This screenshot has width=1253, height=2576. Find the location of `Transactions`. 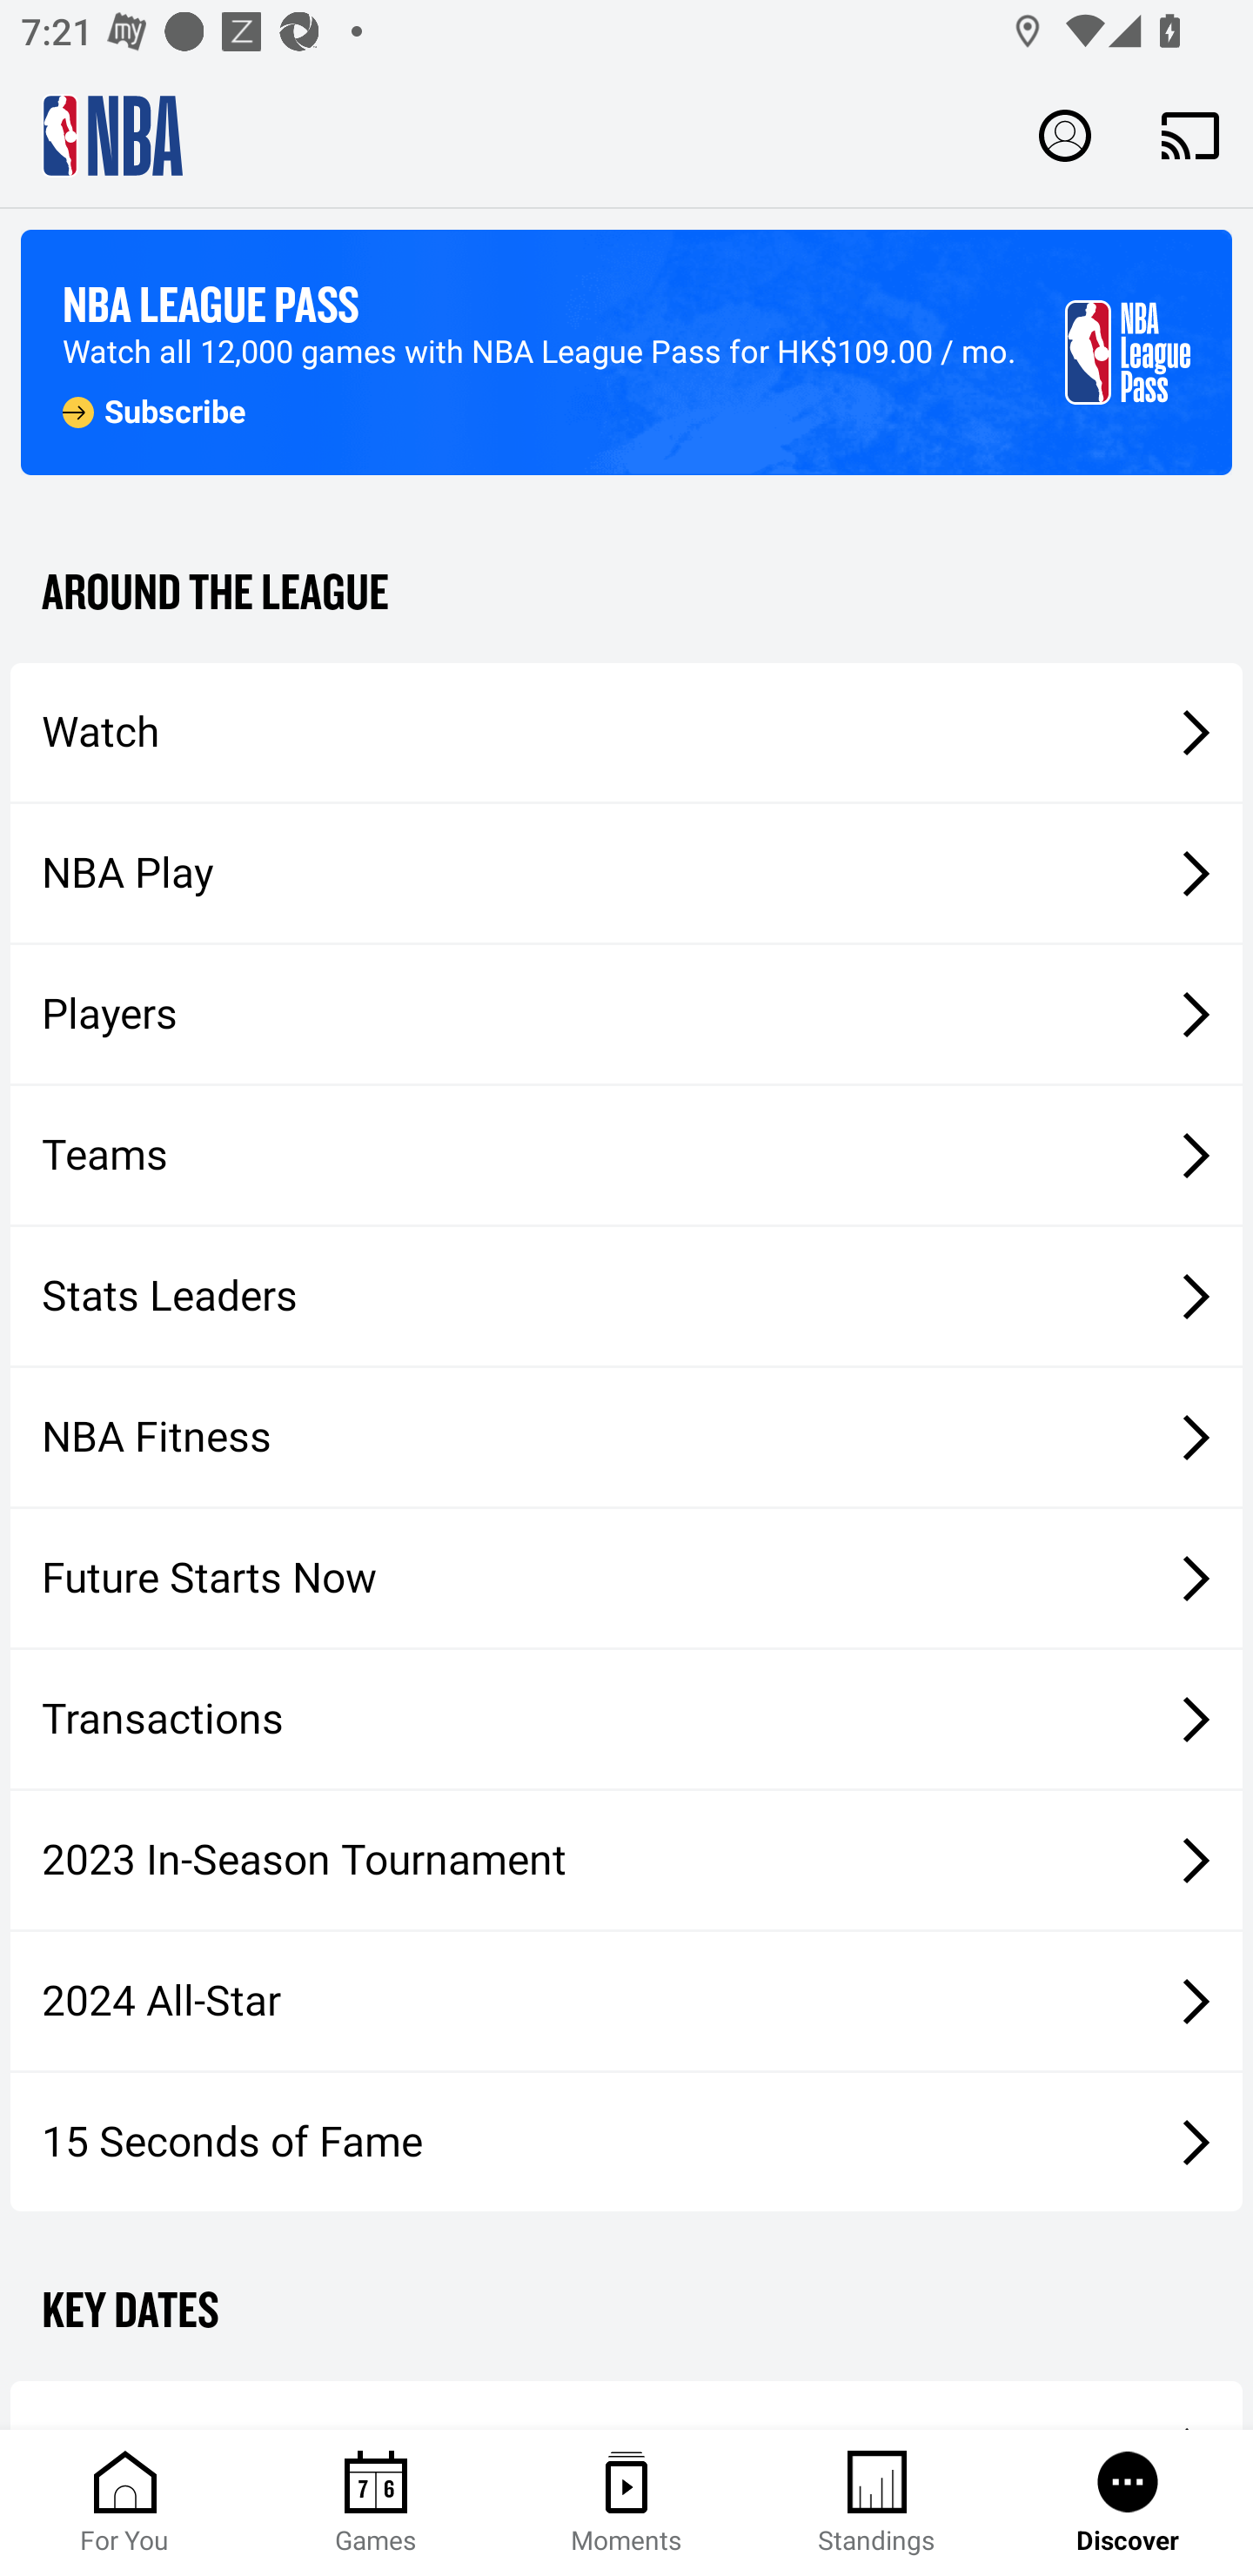

Transactions is located at coordinates (626, 1720).